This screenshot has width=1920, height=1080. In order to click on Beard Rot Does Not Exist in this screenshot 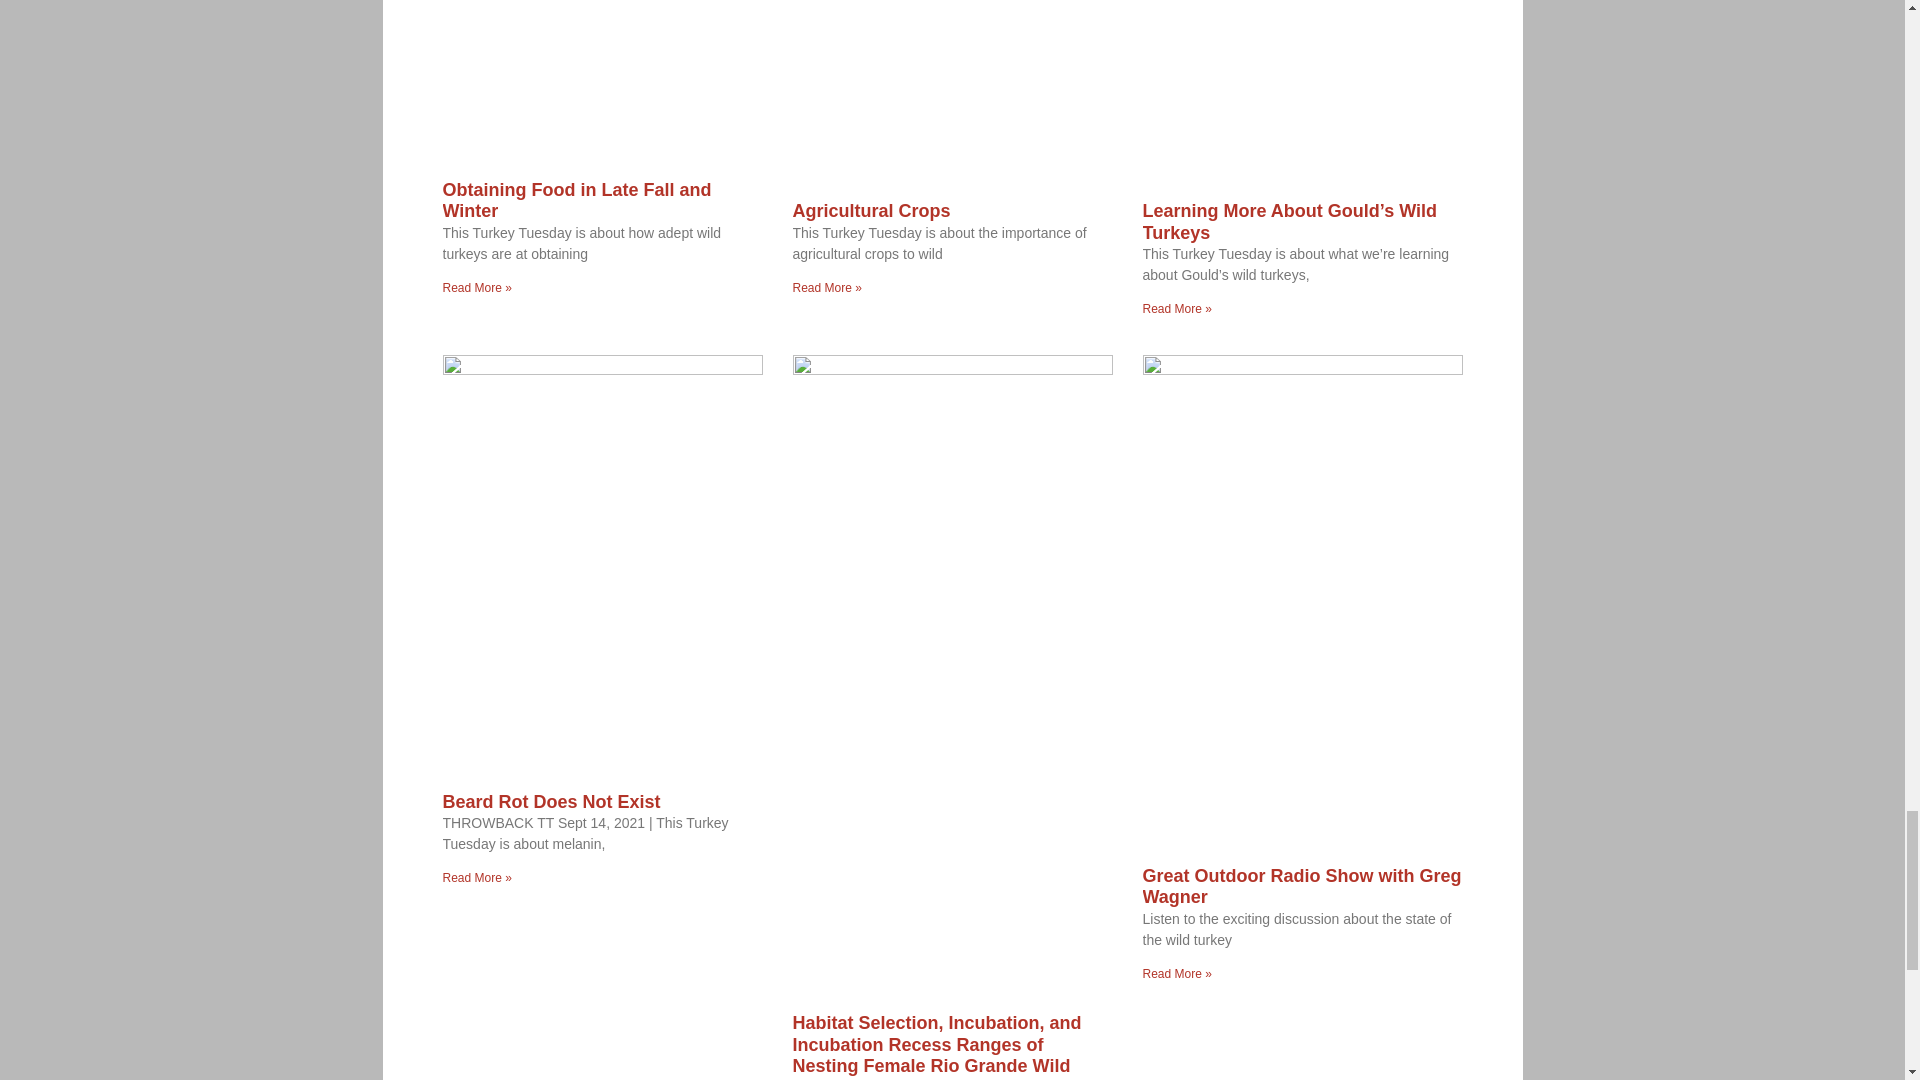, I will do `click(550, 802)`.